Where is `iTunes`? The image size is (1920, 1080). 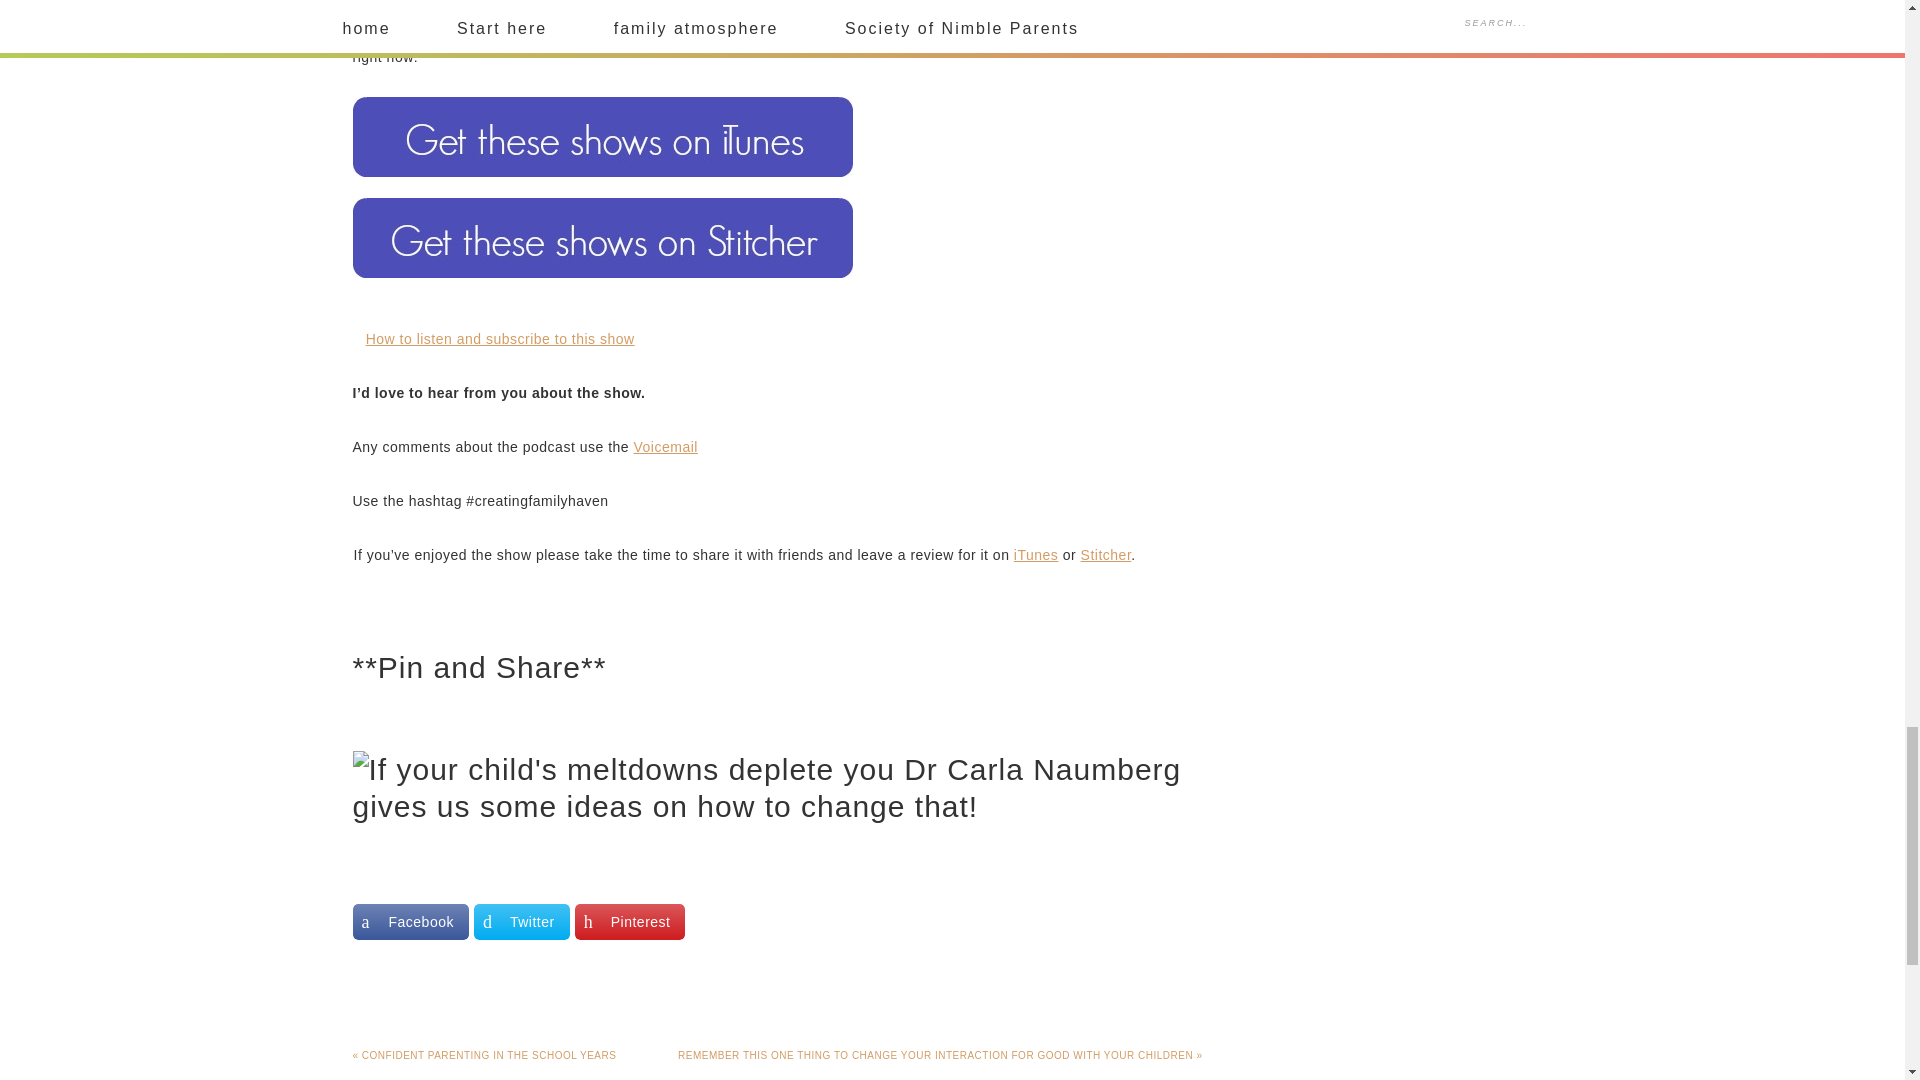 iTunes is located at coordinates (1036, 554).